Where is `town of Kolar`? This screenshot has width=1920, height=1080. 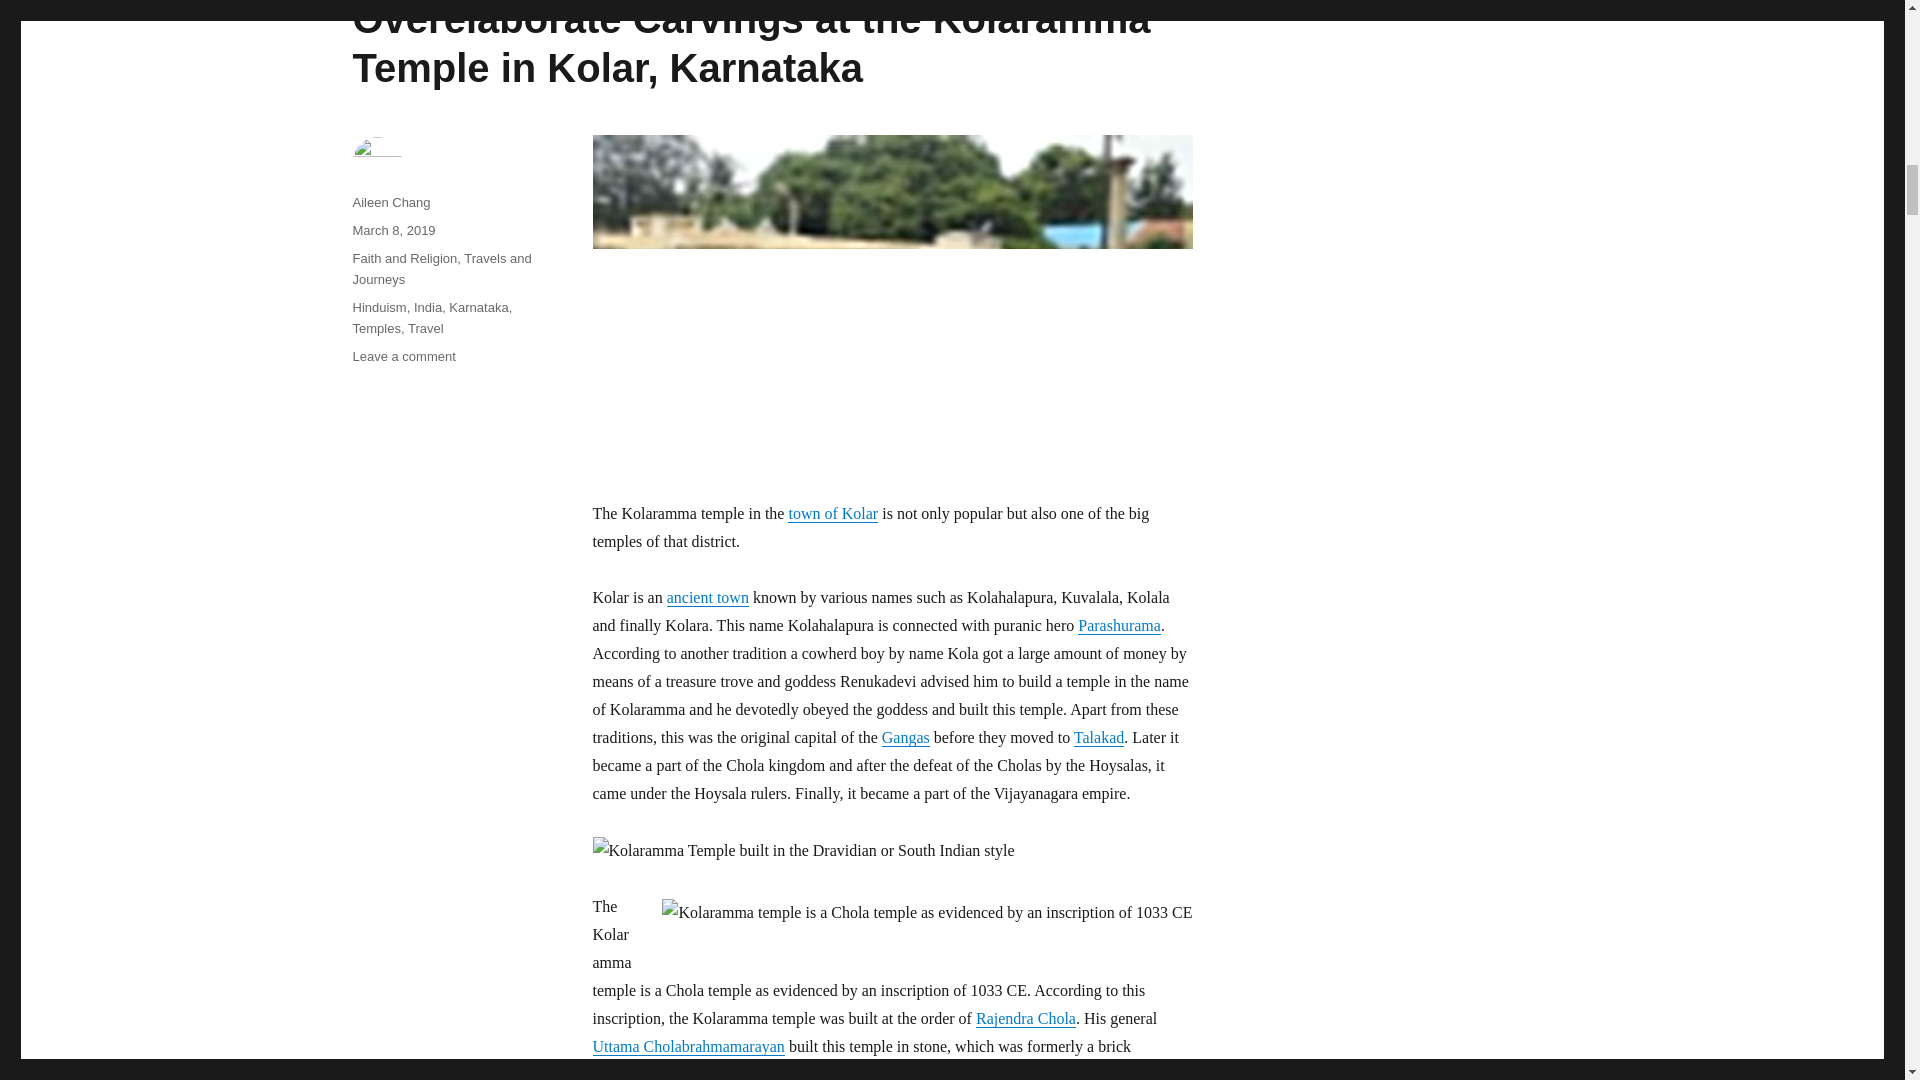 town of Kolar is located at coordinates (832, 513).